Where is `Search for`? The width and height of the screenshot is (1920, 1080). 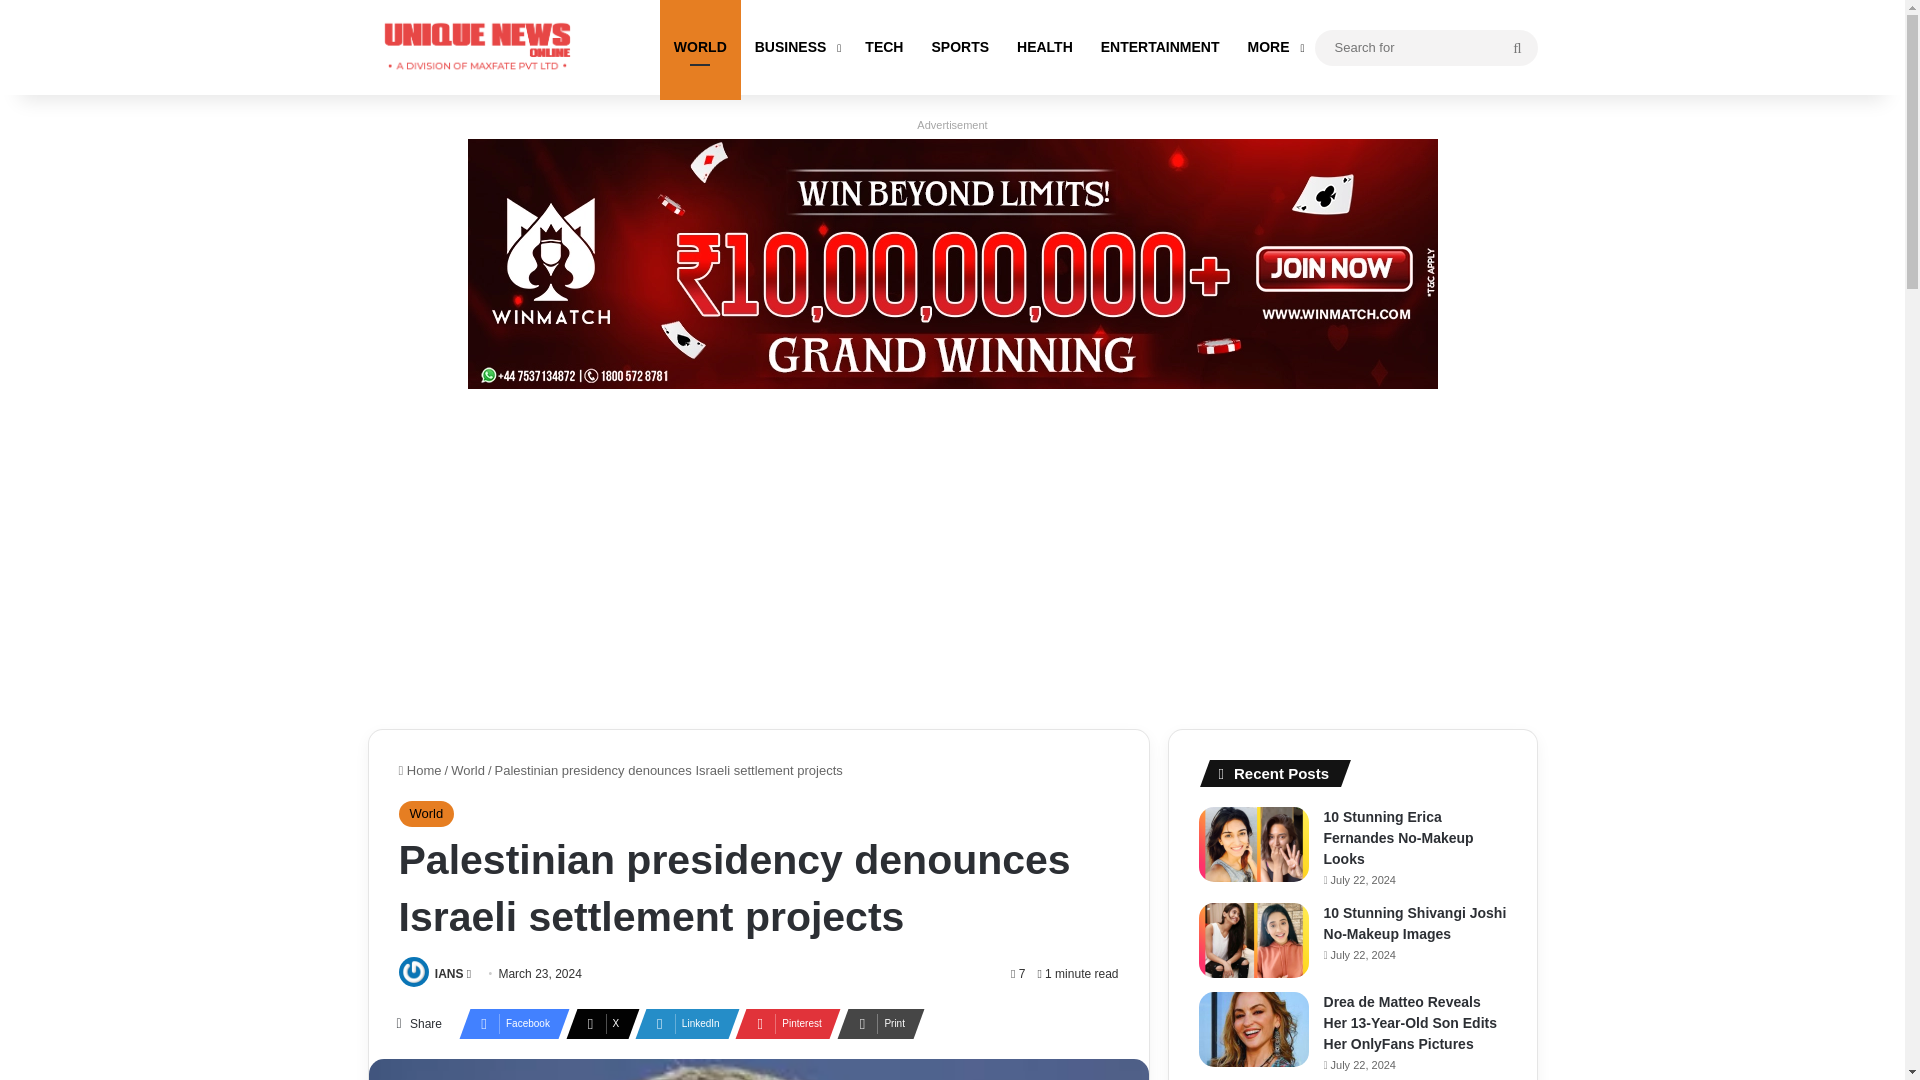 Search for is located at coordinates (1517, 48).